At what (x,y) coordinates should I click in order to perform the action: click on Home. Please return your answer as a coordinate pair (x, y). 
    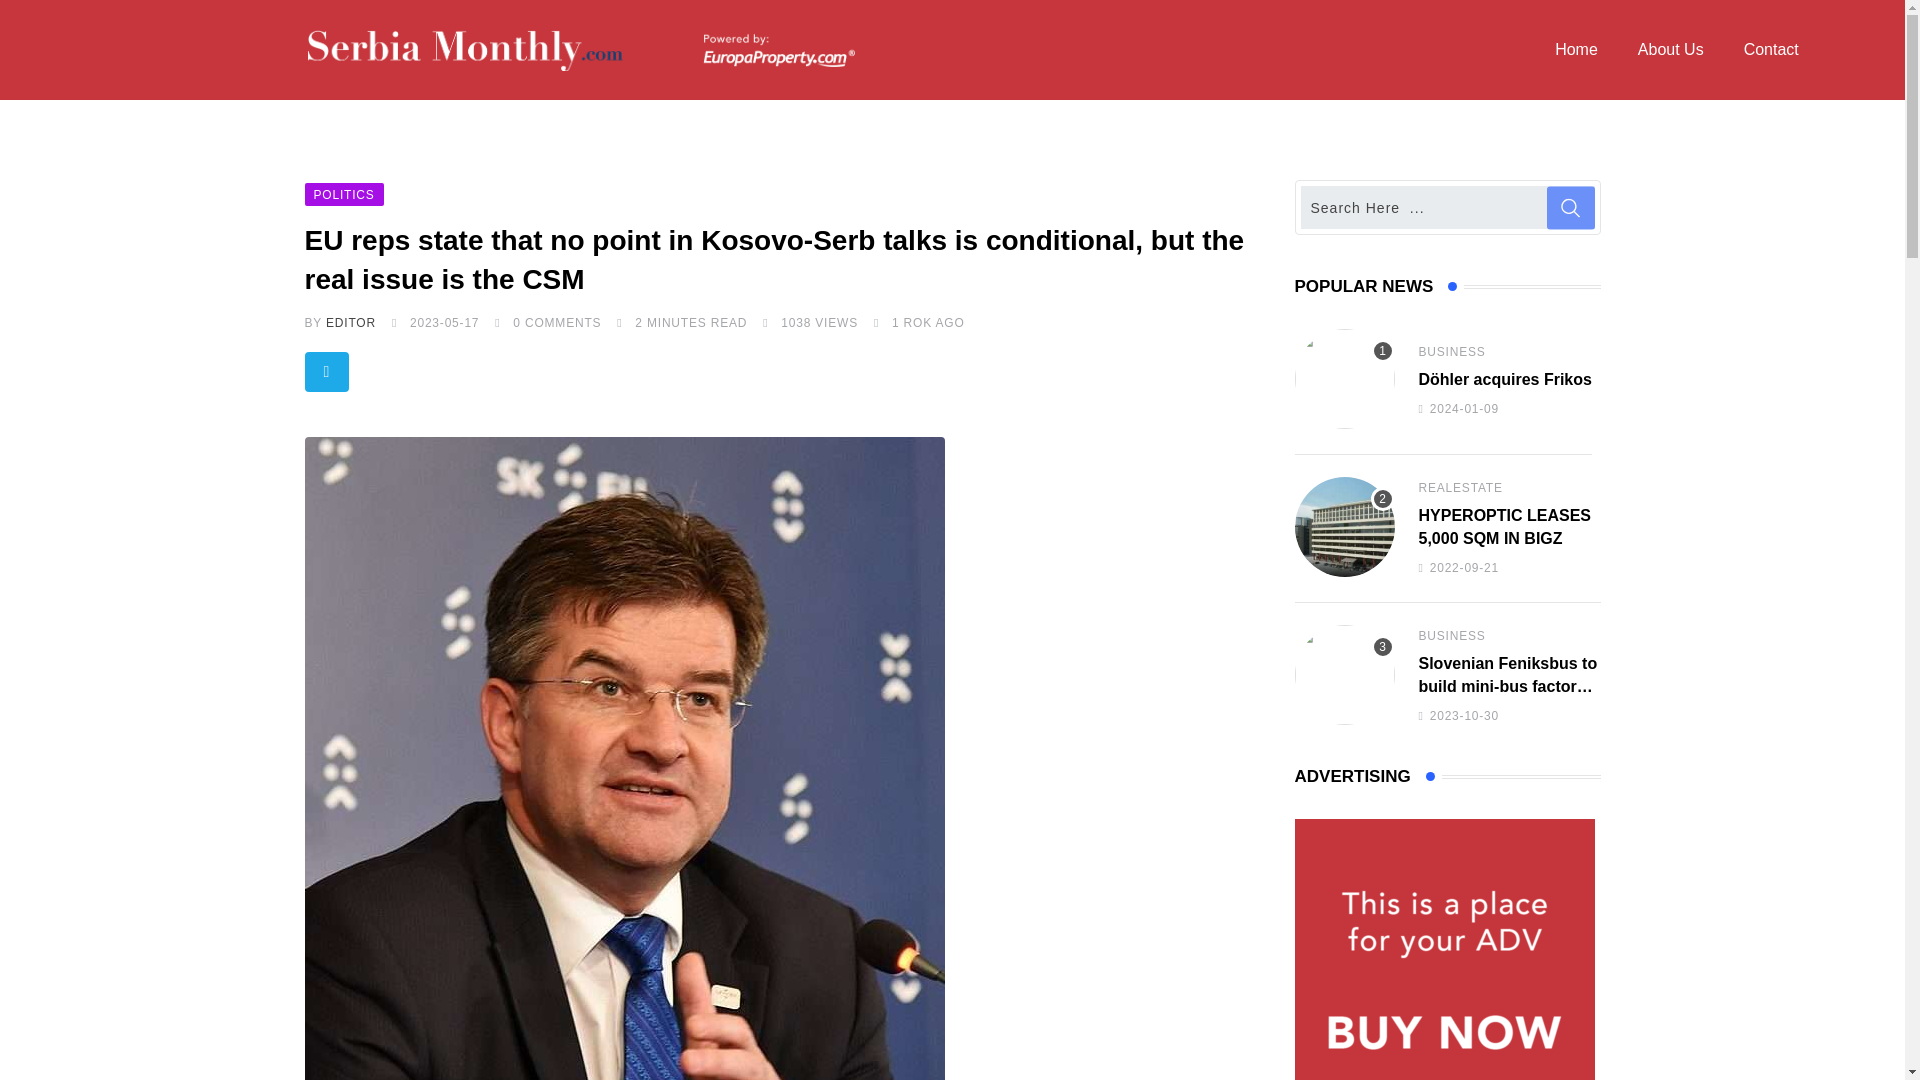
    Looking at the image, I should click on (1576, 50).